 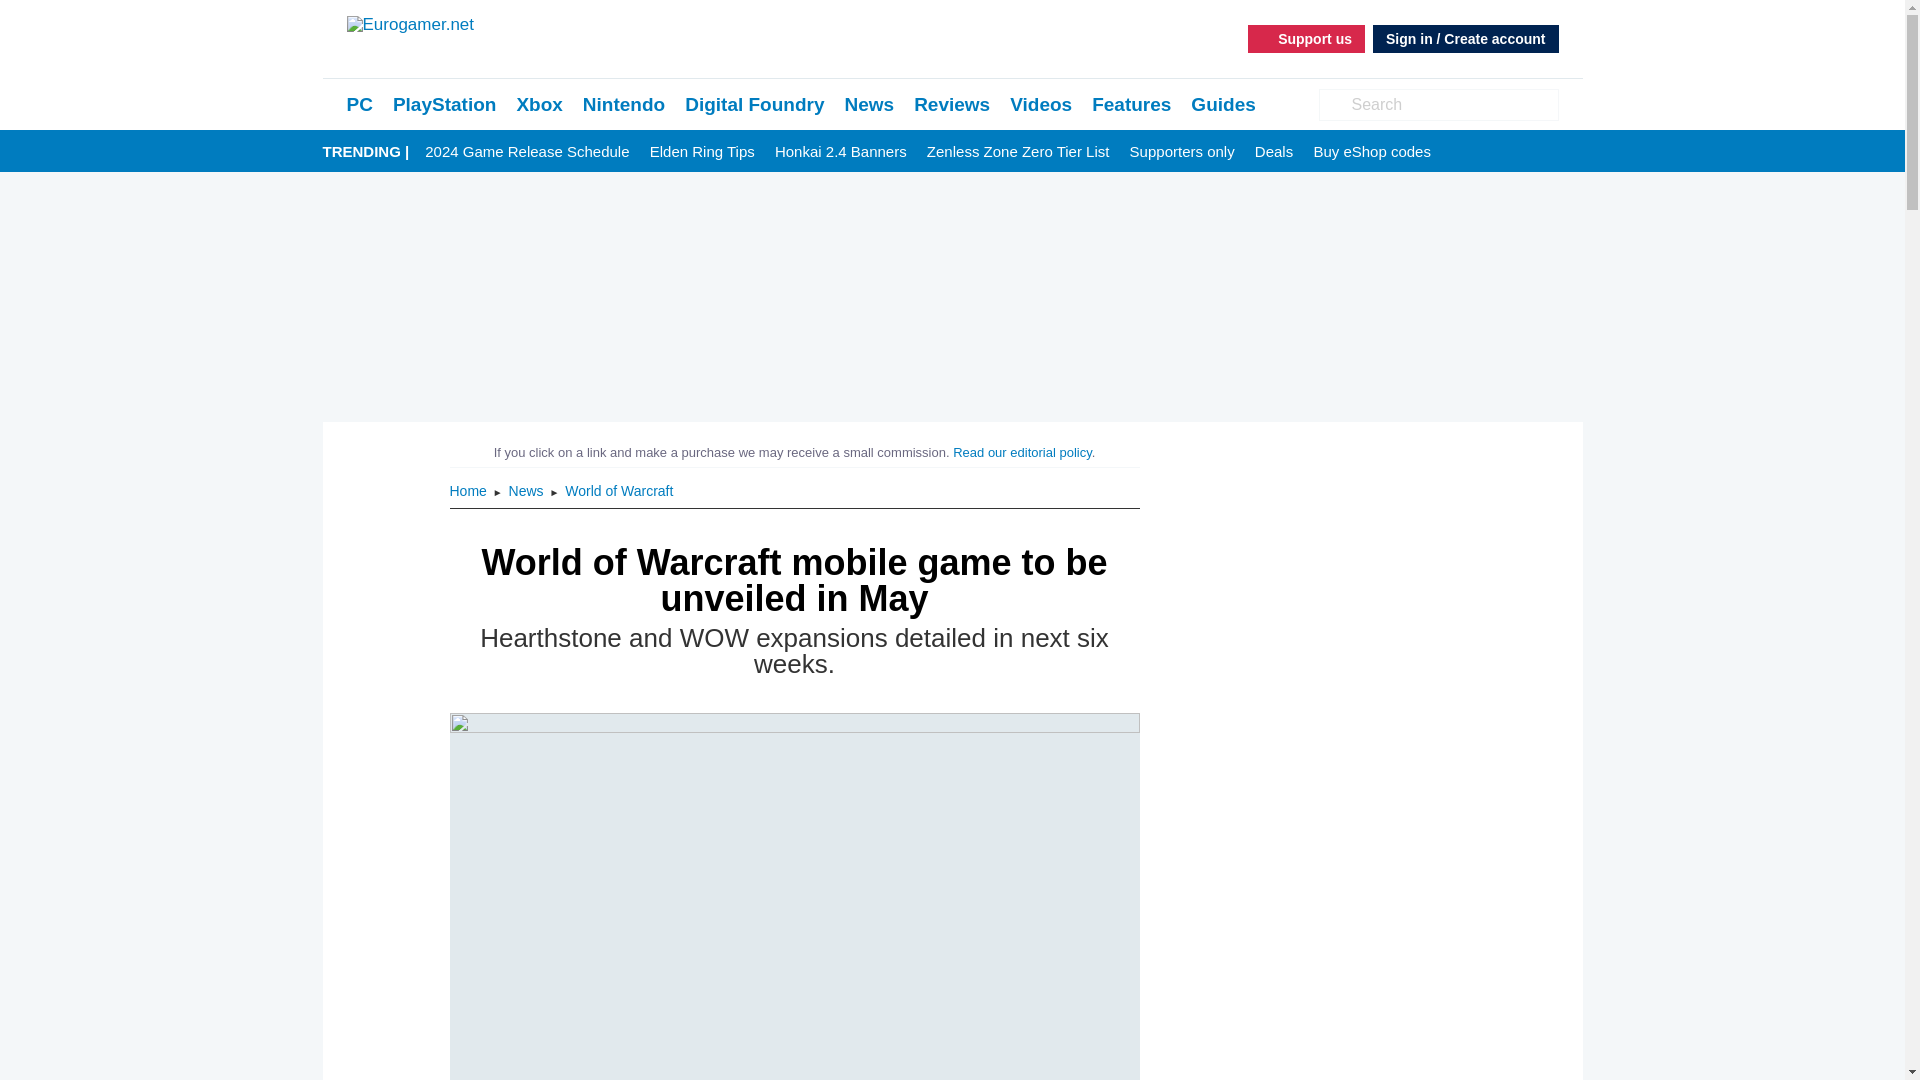 What do you see at coordinates (526, 152) in the screenshot?
I see `2024 Game Release Schedule` at bounding box center [526, 152].